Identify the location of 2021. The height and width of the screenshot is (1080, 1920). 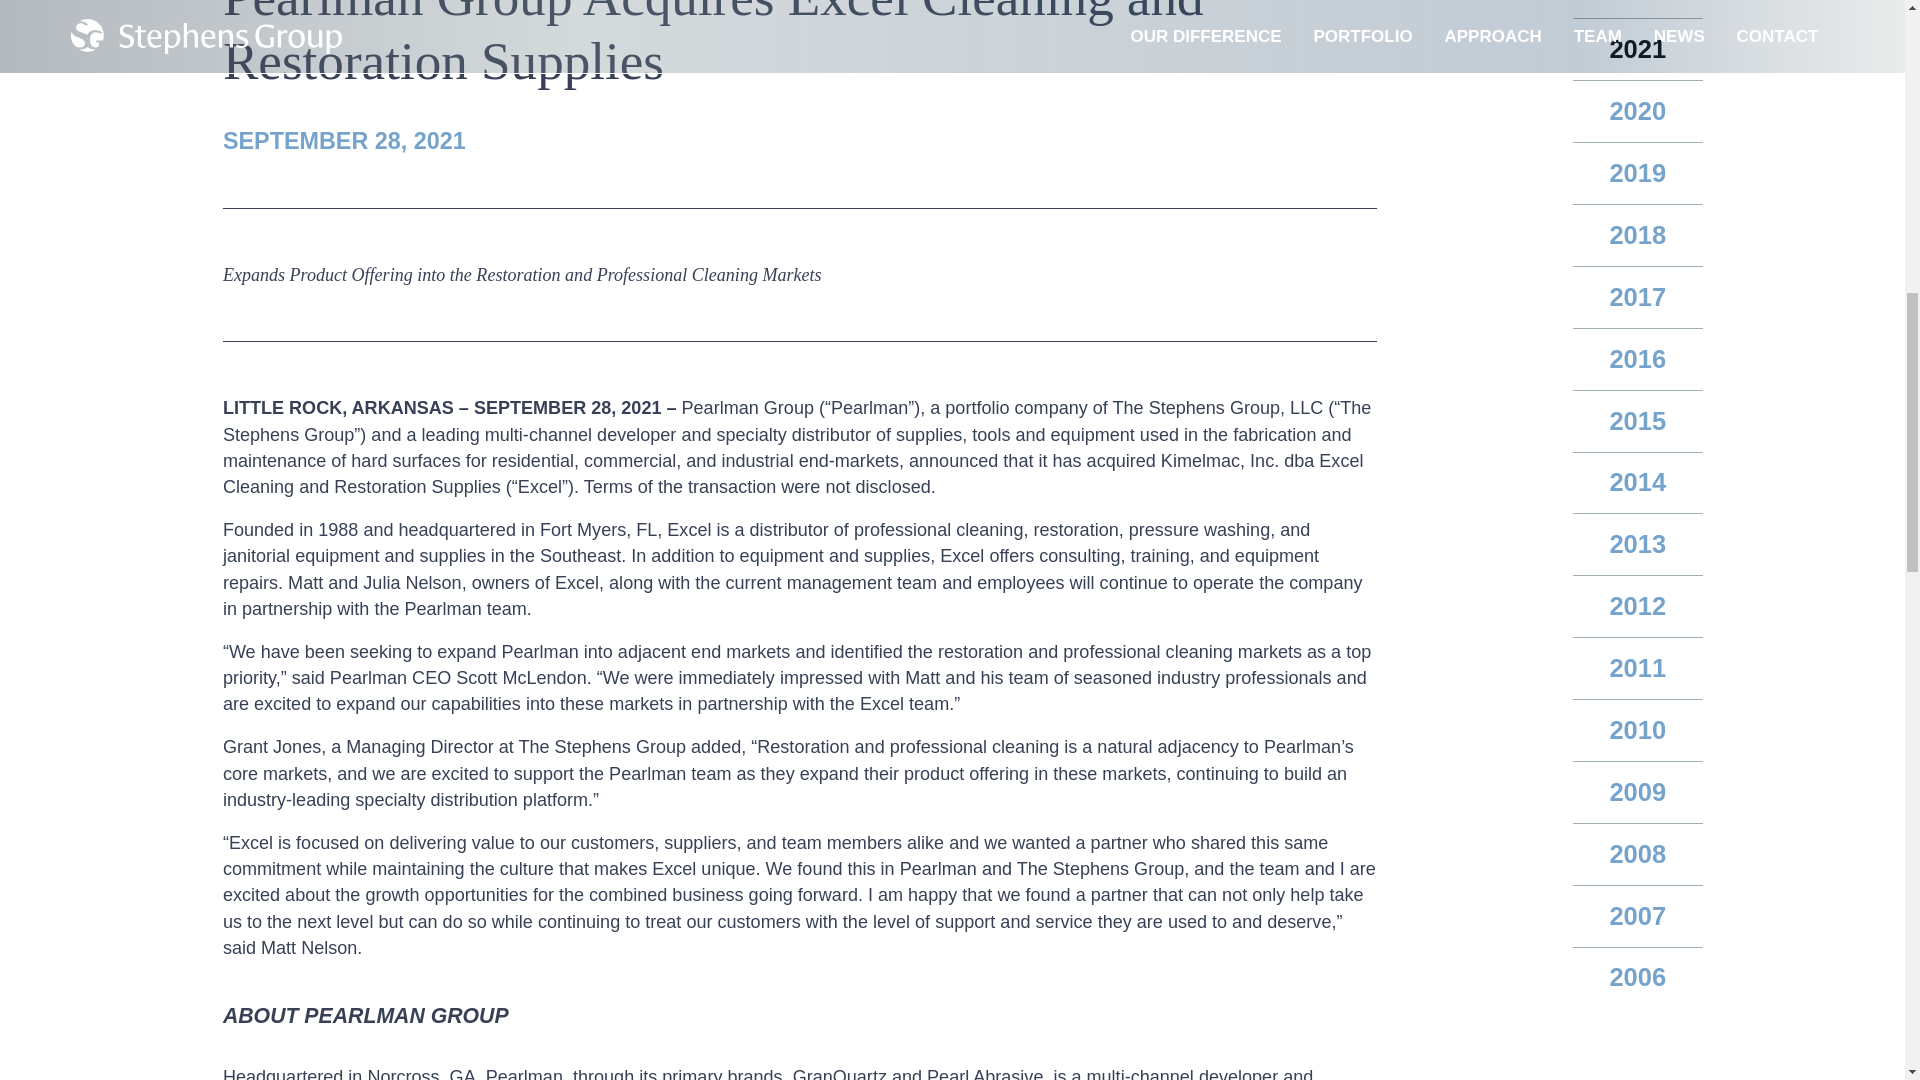
(1638, 50).